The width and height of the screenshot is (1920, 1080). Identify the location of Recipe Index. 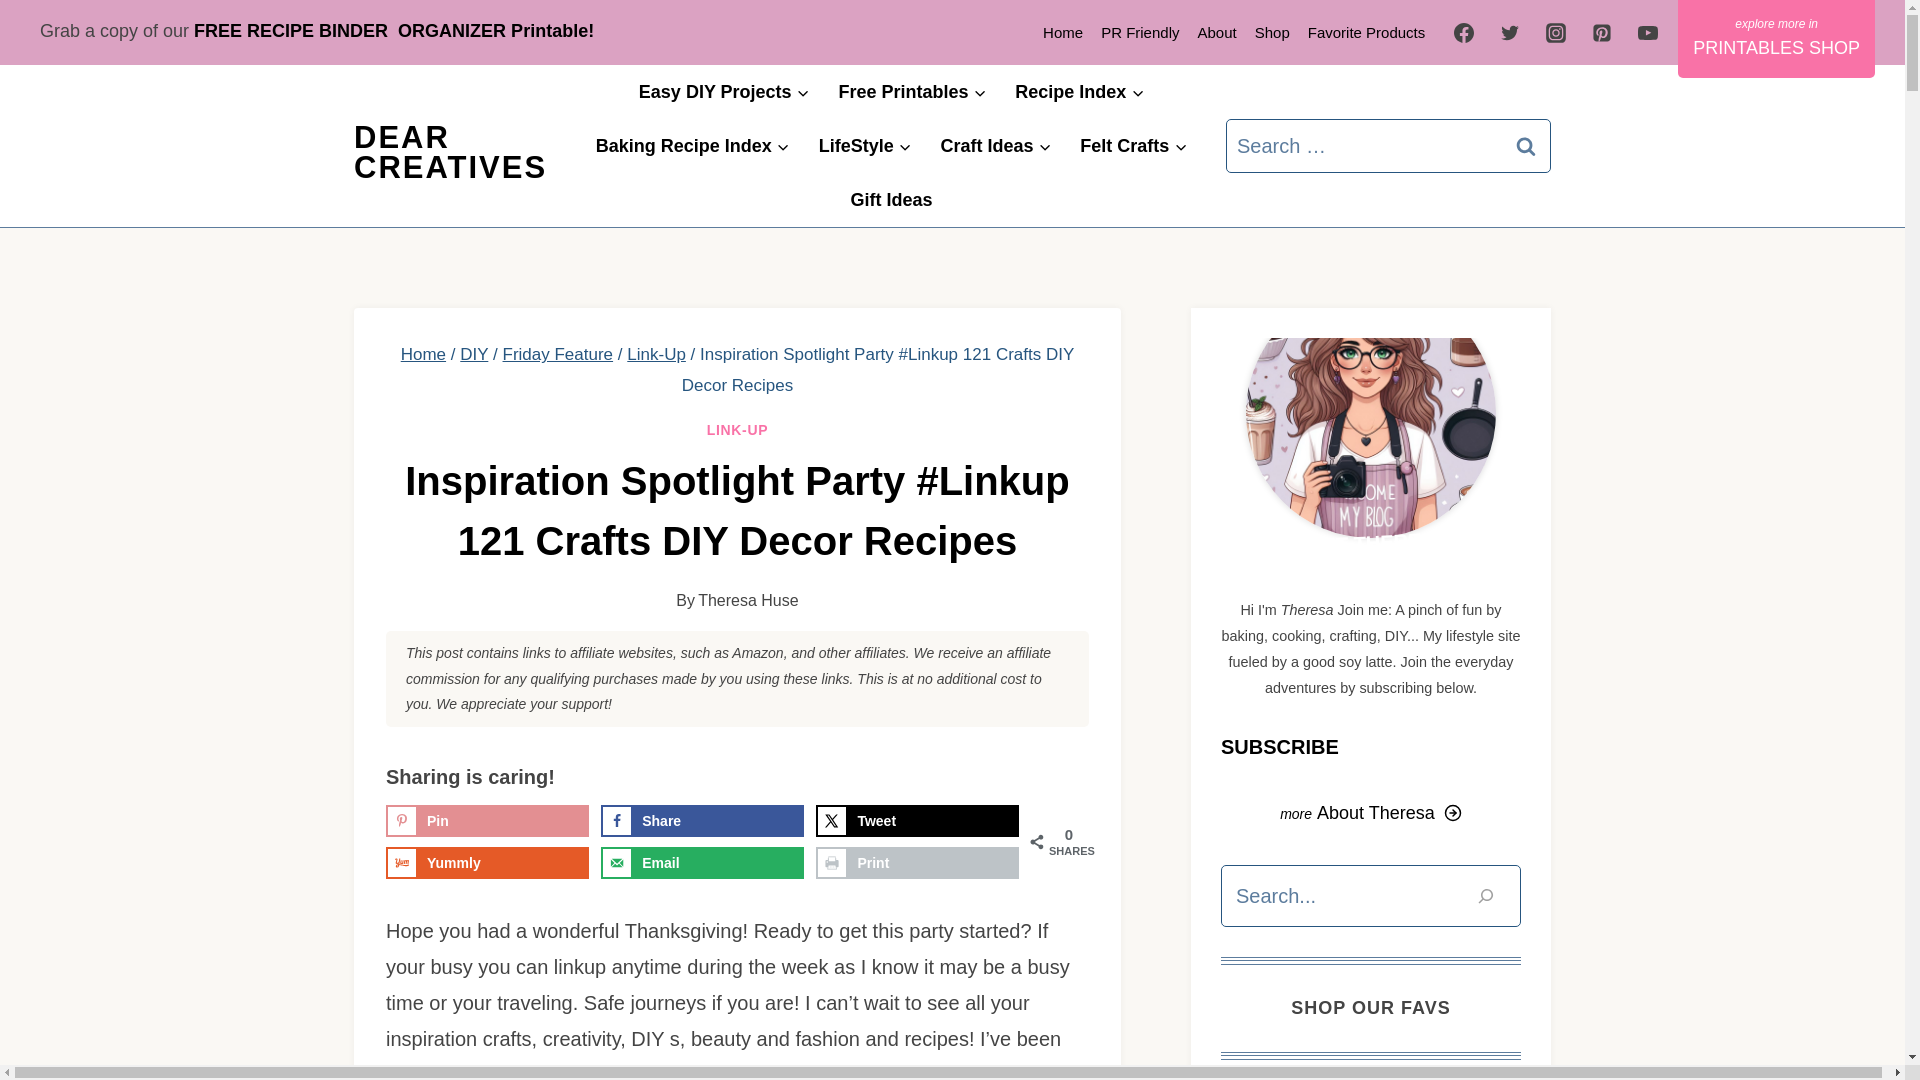
(1080, 91).